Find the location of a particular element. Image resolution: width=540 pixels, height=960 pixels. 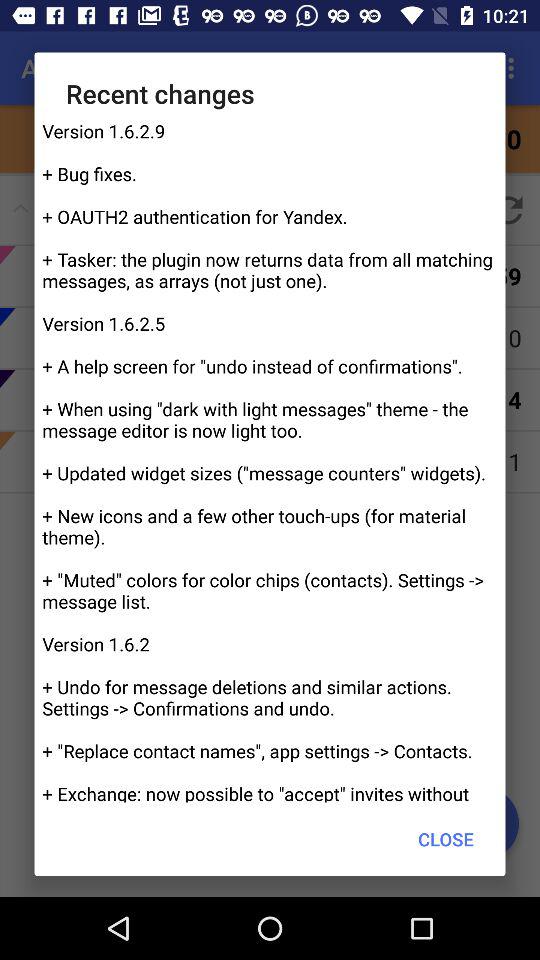

open the item below the version 1 6 icon is located at coordinates (446, 838).